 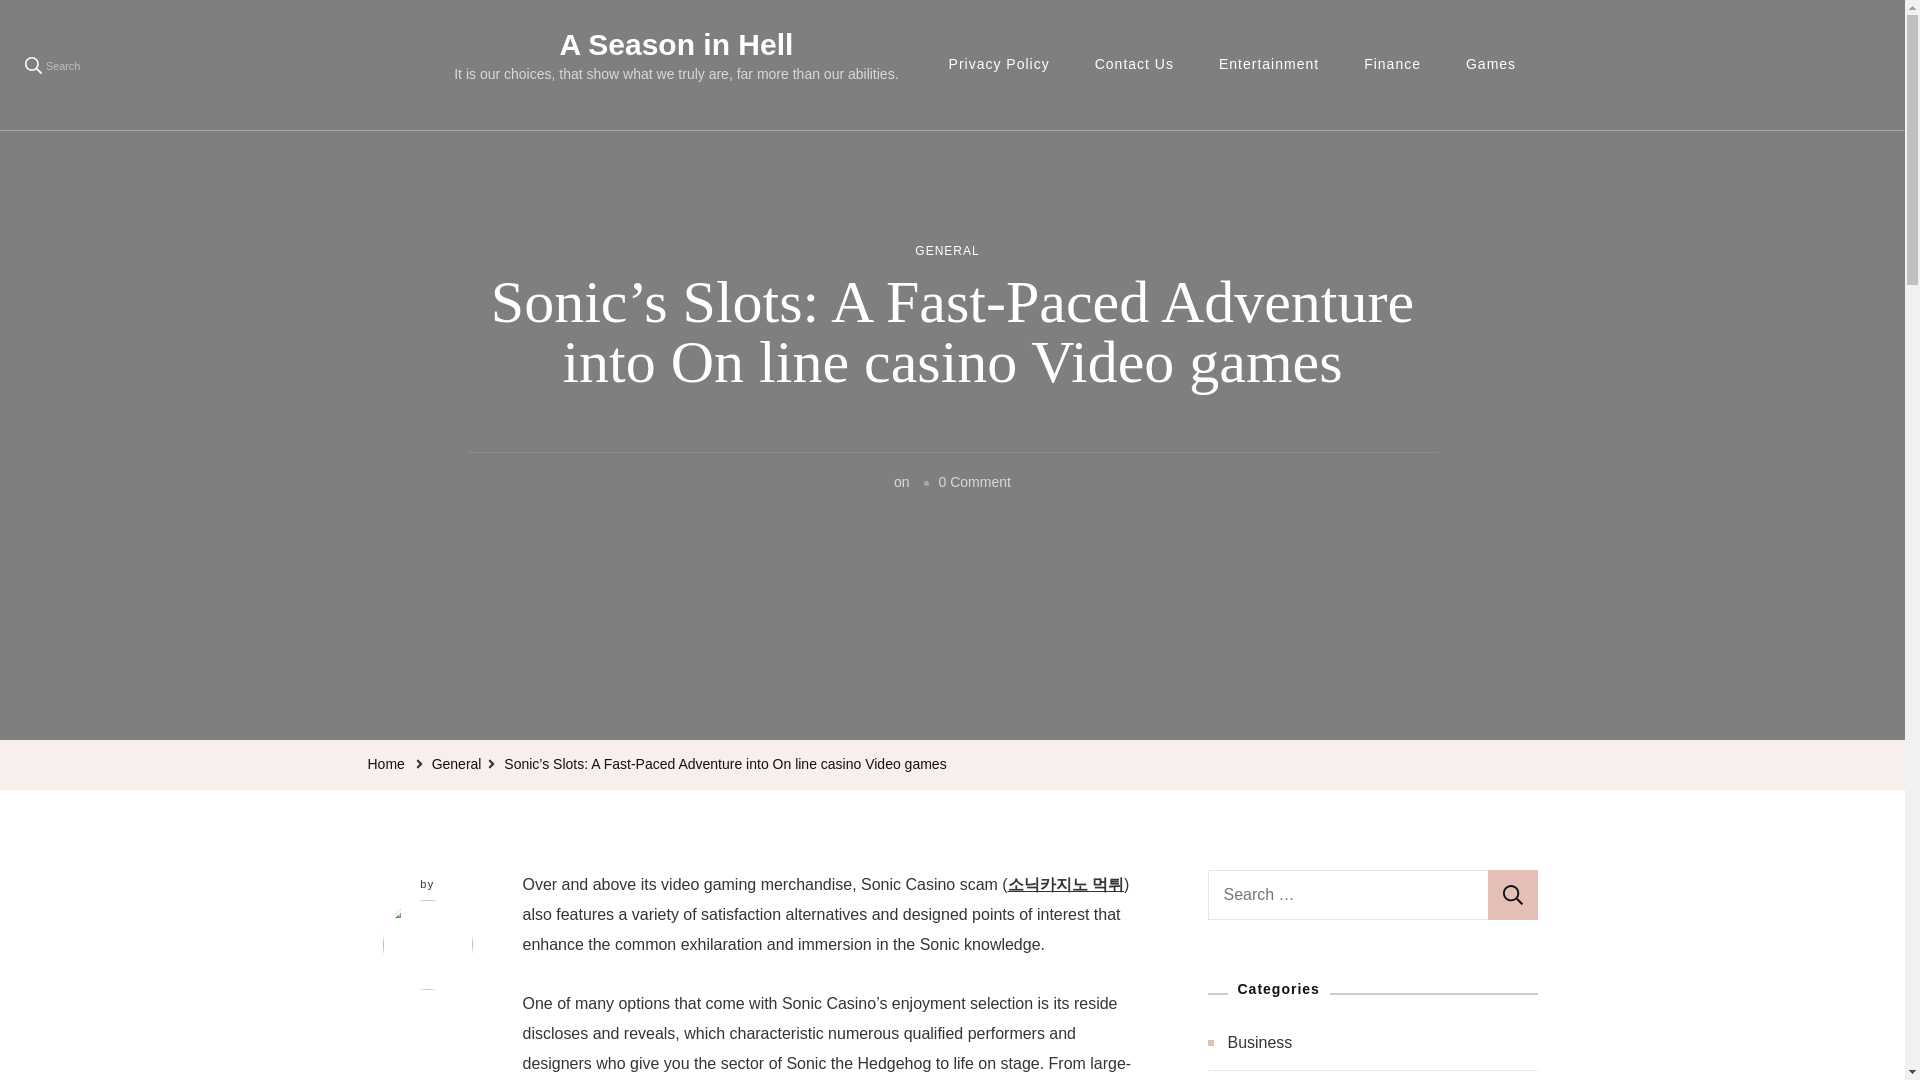 What do you see at coordinates (999, 65) in the screenshot?
I see `Privacy Policy` at bounding box center [999, 65].